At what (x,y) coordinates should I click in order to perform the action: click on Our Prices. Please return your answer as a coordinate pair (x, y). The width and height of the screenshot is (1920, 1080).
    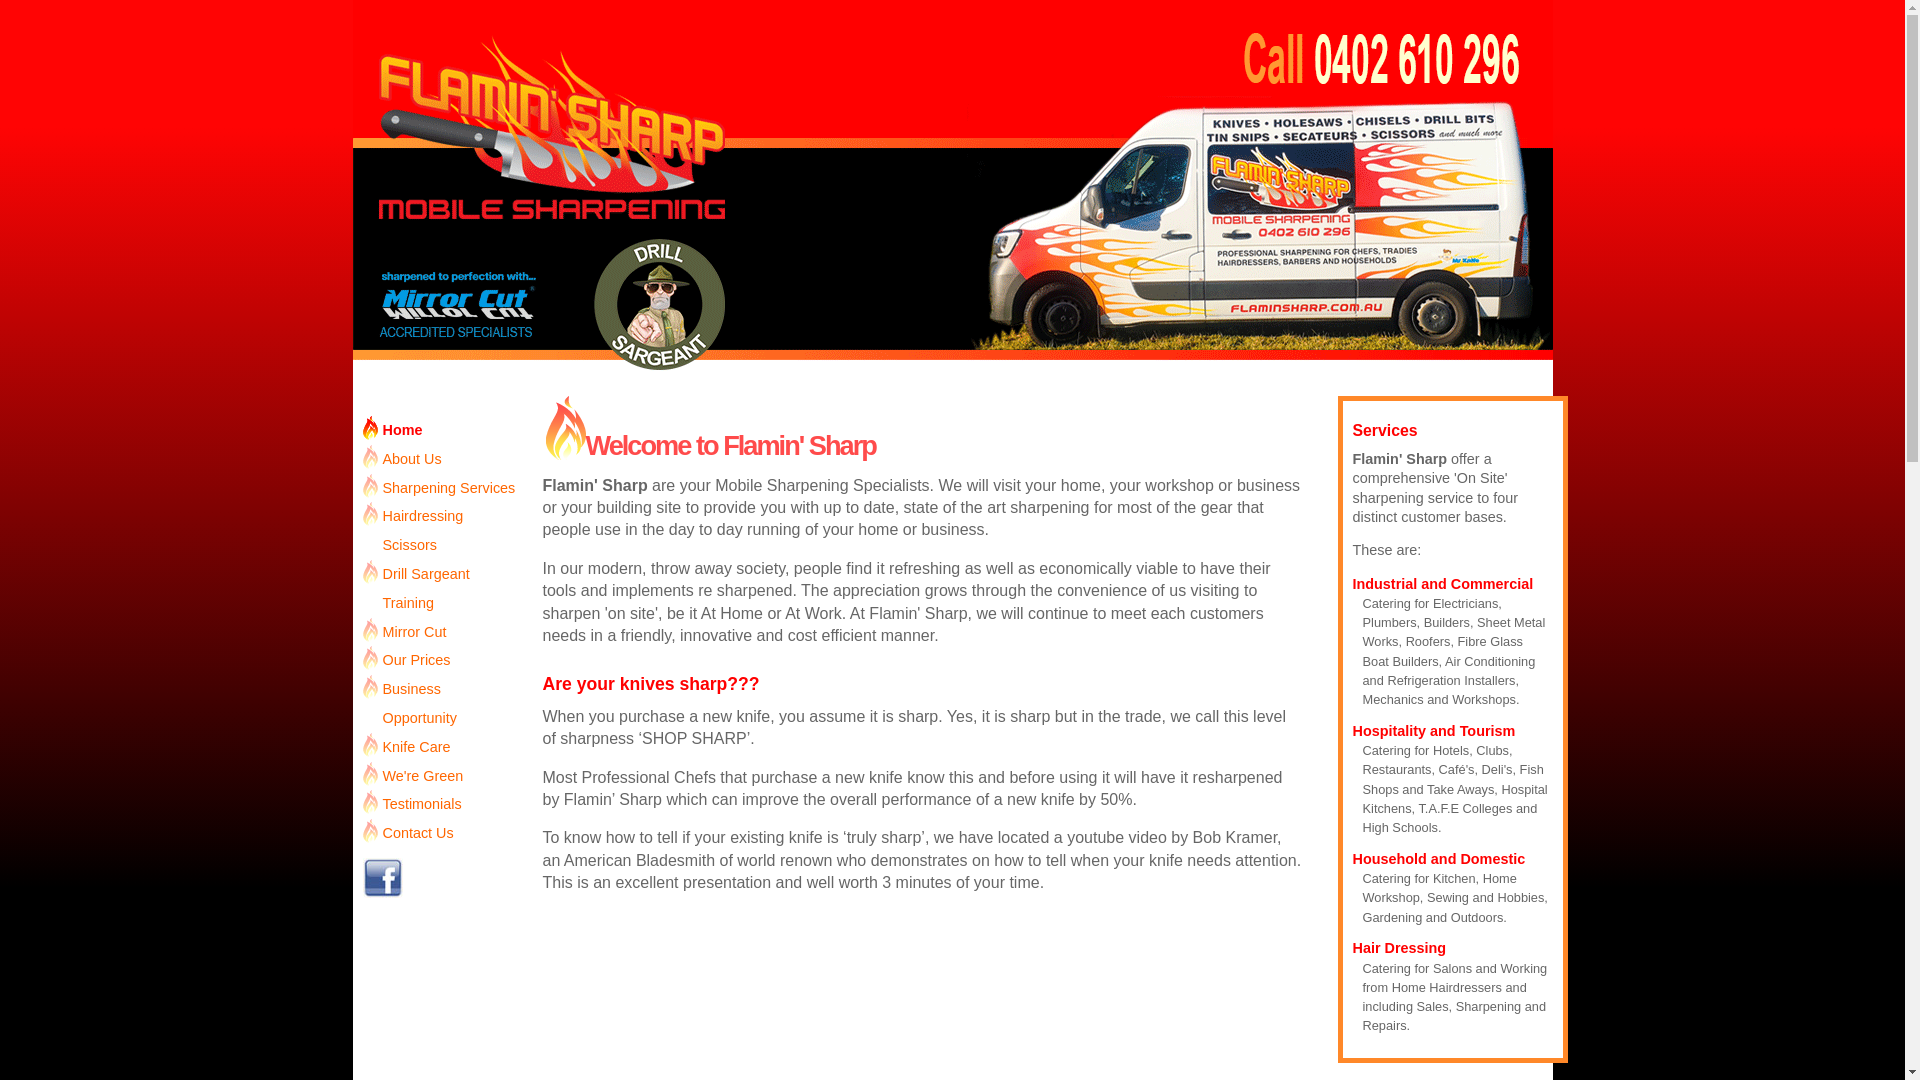
    Looking at the image, I should click on (440, 660).